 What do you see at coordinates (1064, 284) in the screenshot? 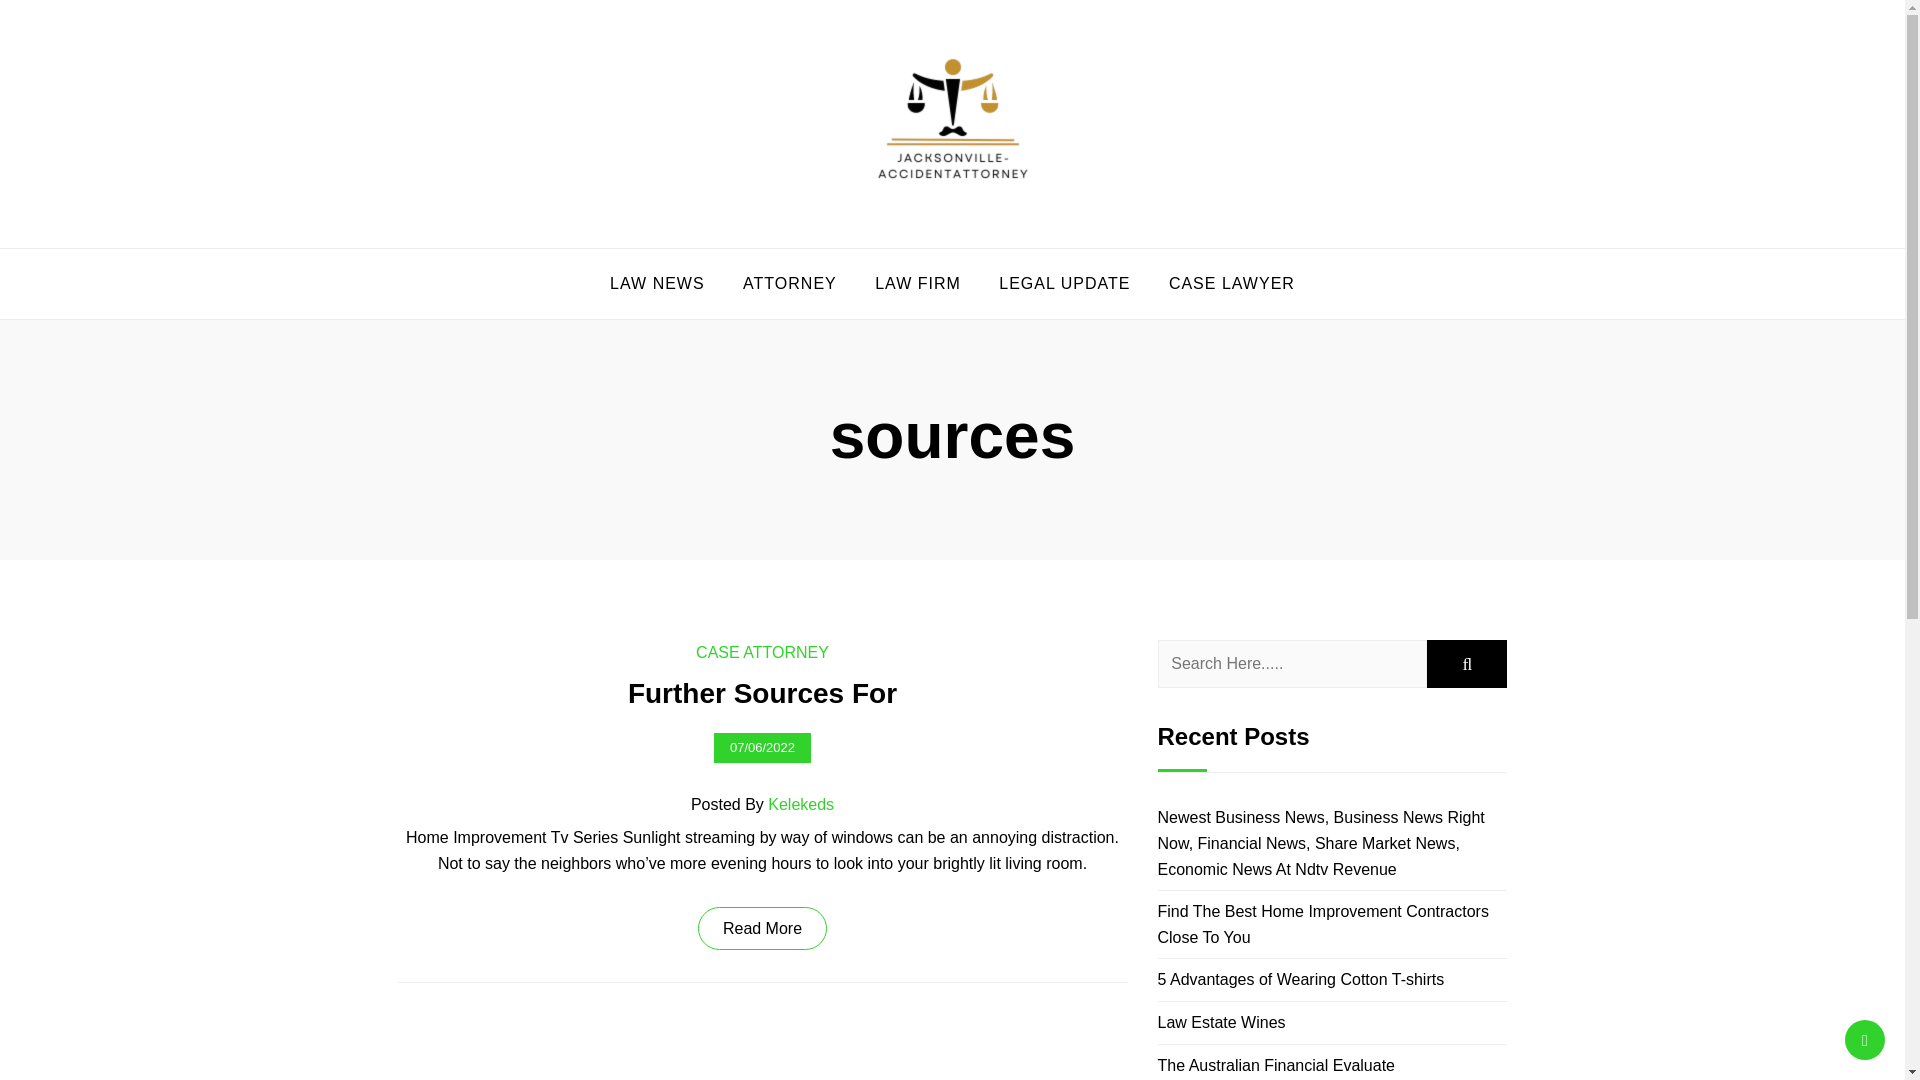
I see `LEGAL UPDATE` at bounding box center [1064, 284].